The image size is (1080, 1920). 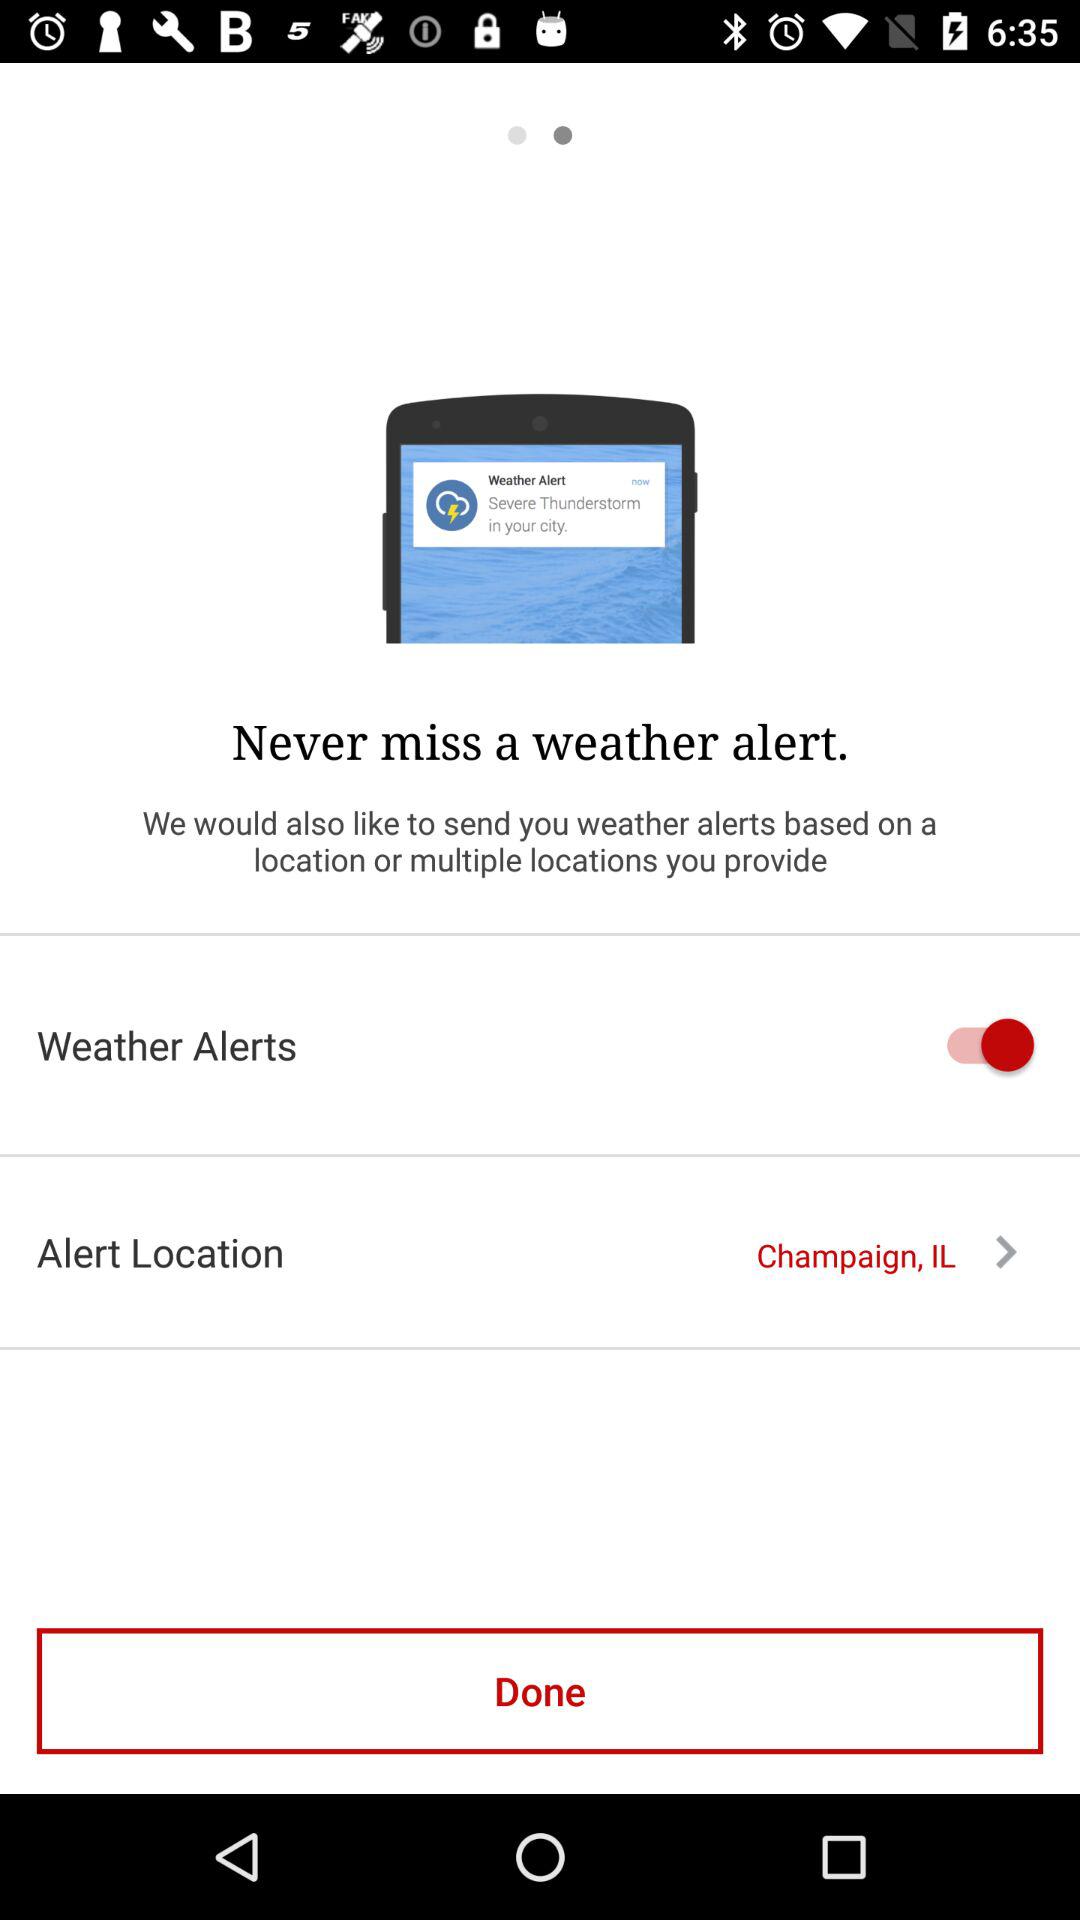 I want to click on select champaign, il, so click(x=886, y=1255).